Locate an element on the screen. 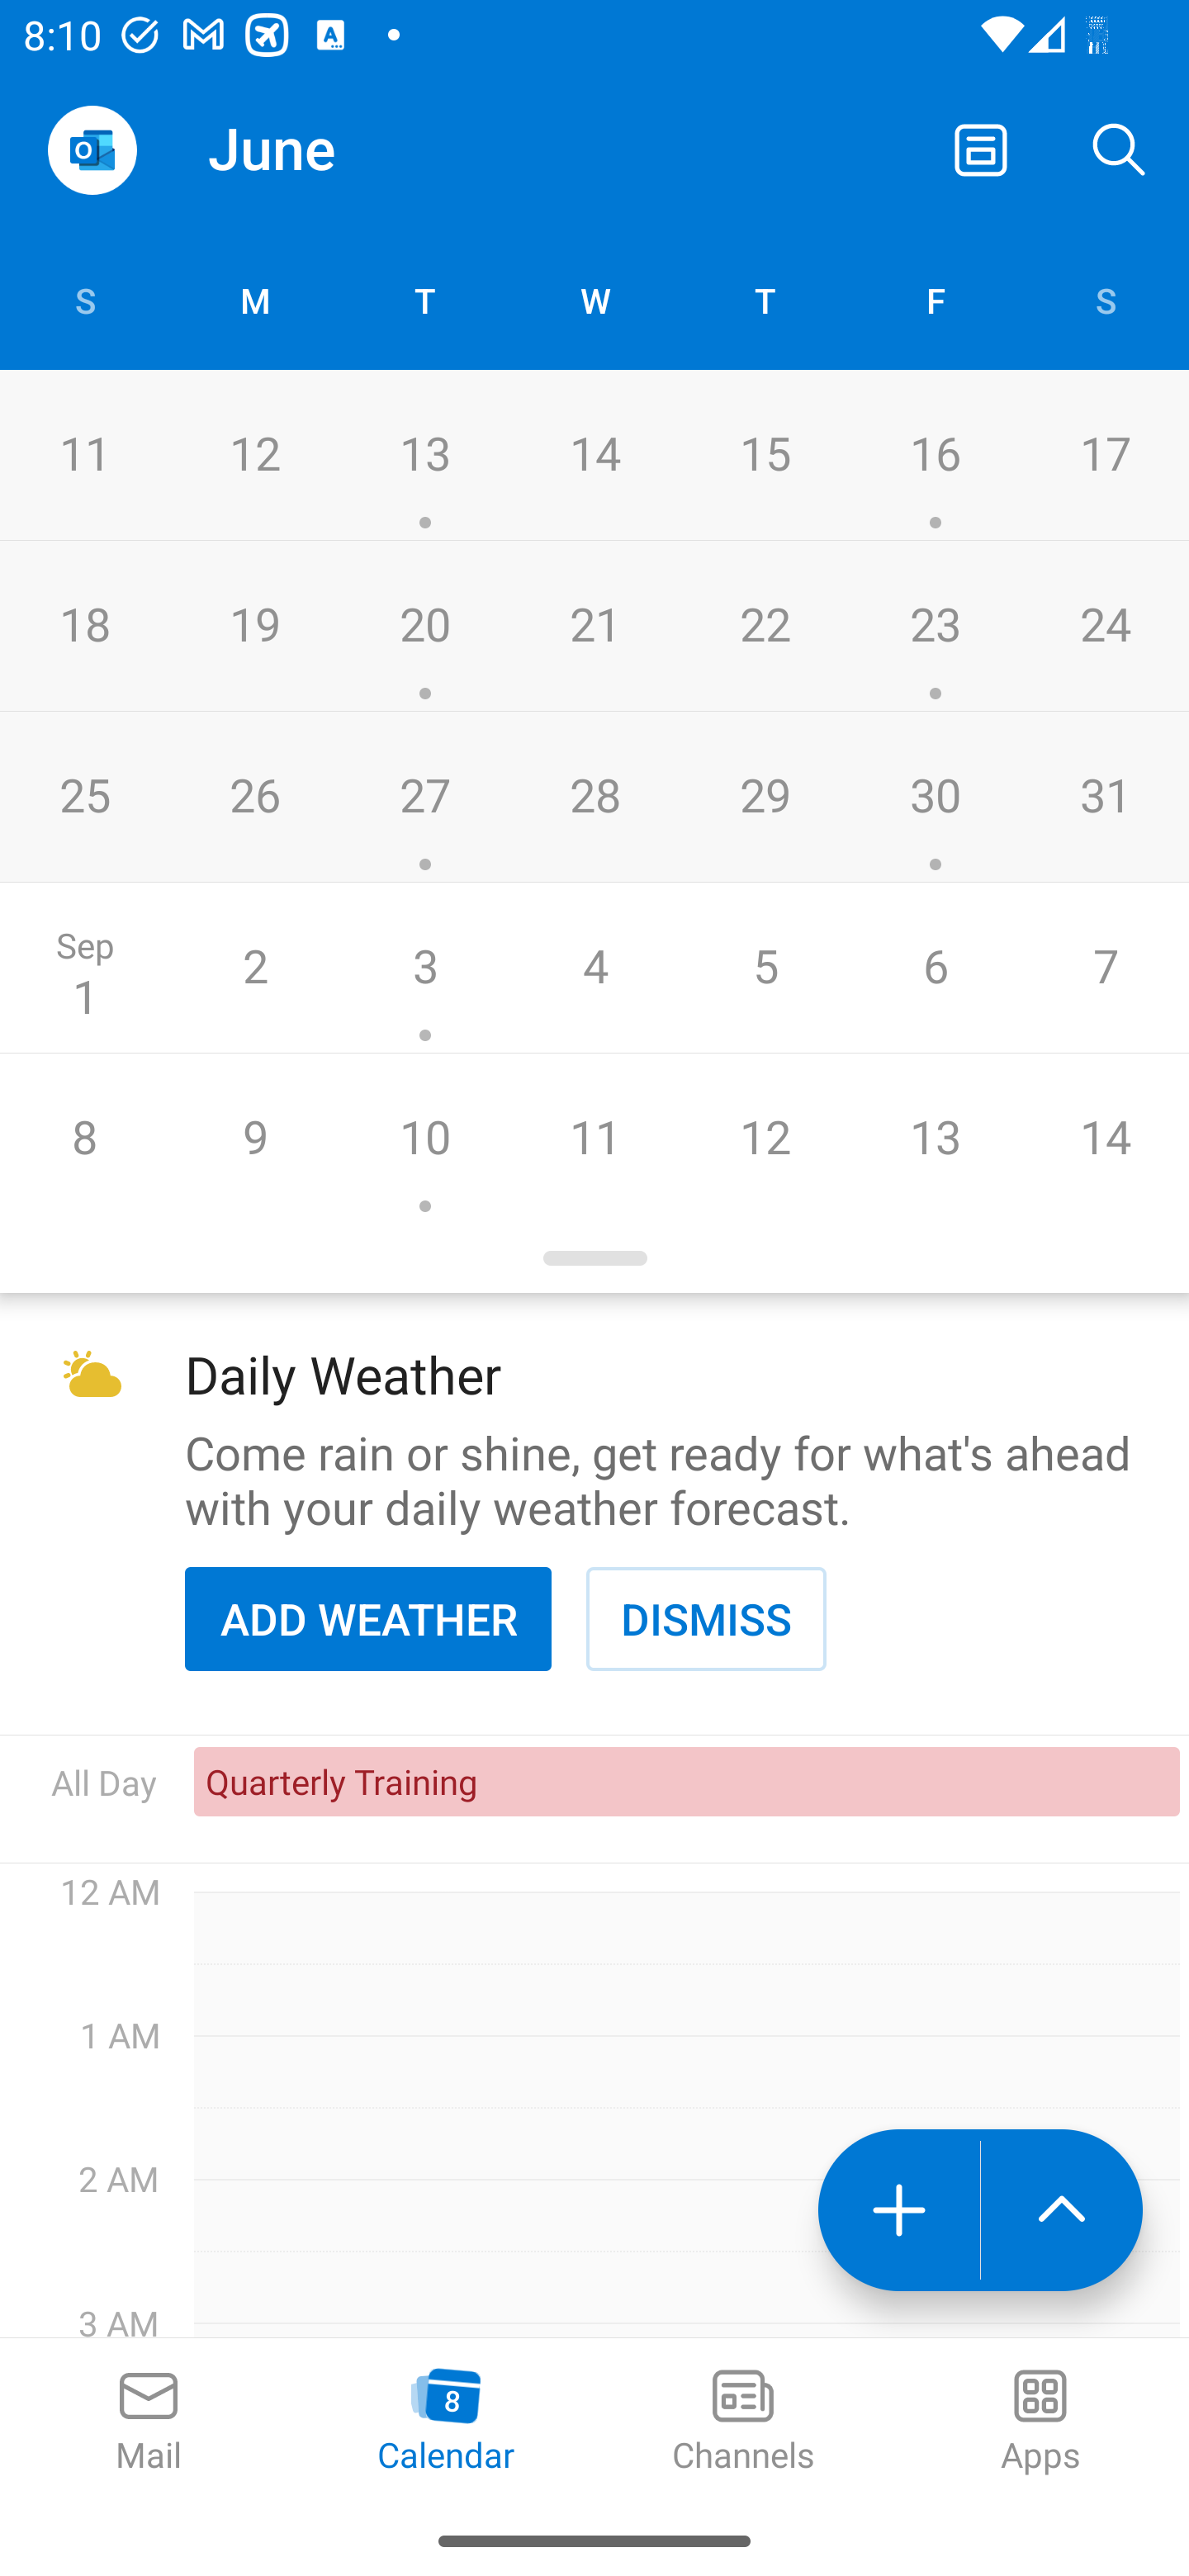 The width and height of the screenshot is (1189, 2576). 21 Wednesday, August 21 is located at coordinates (594, 626).